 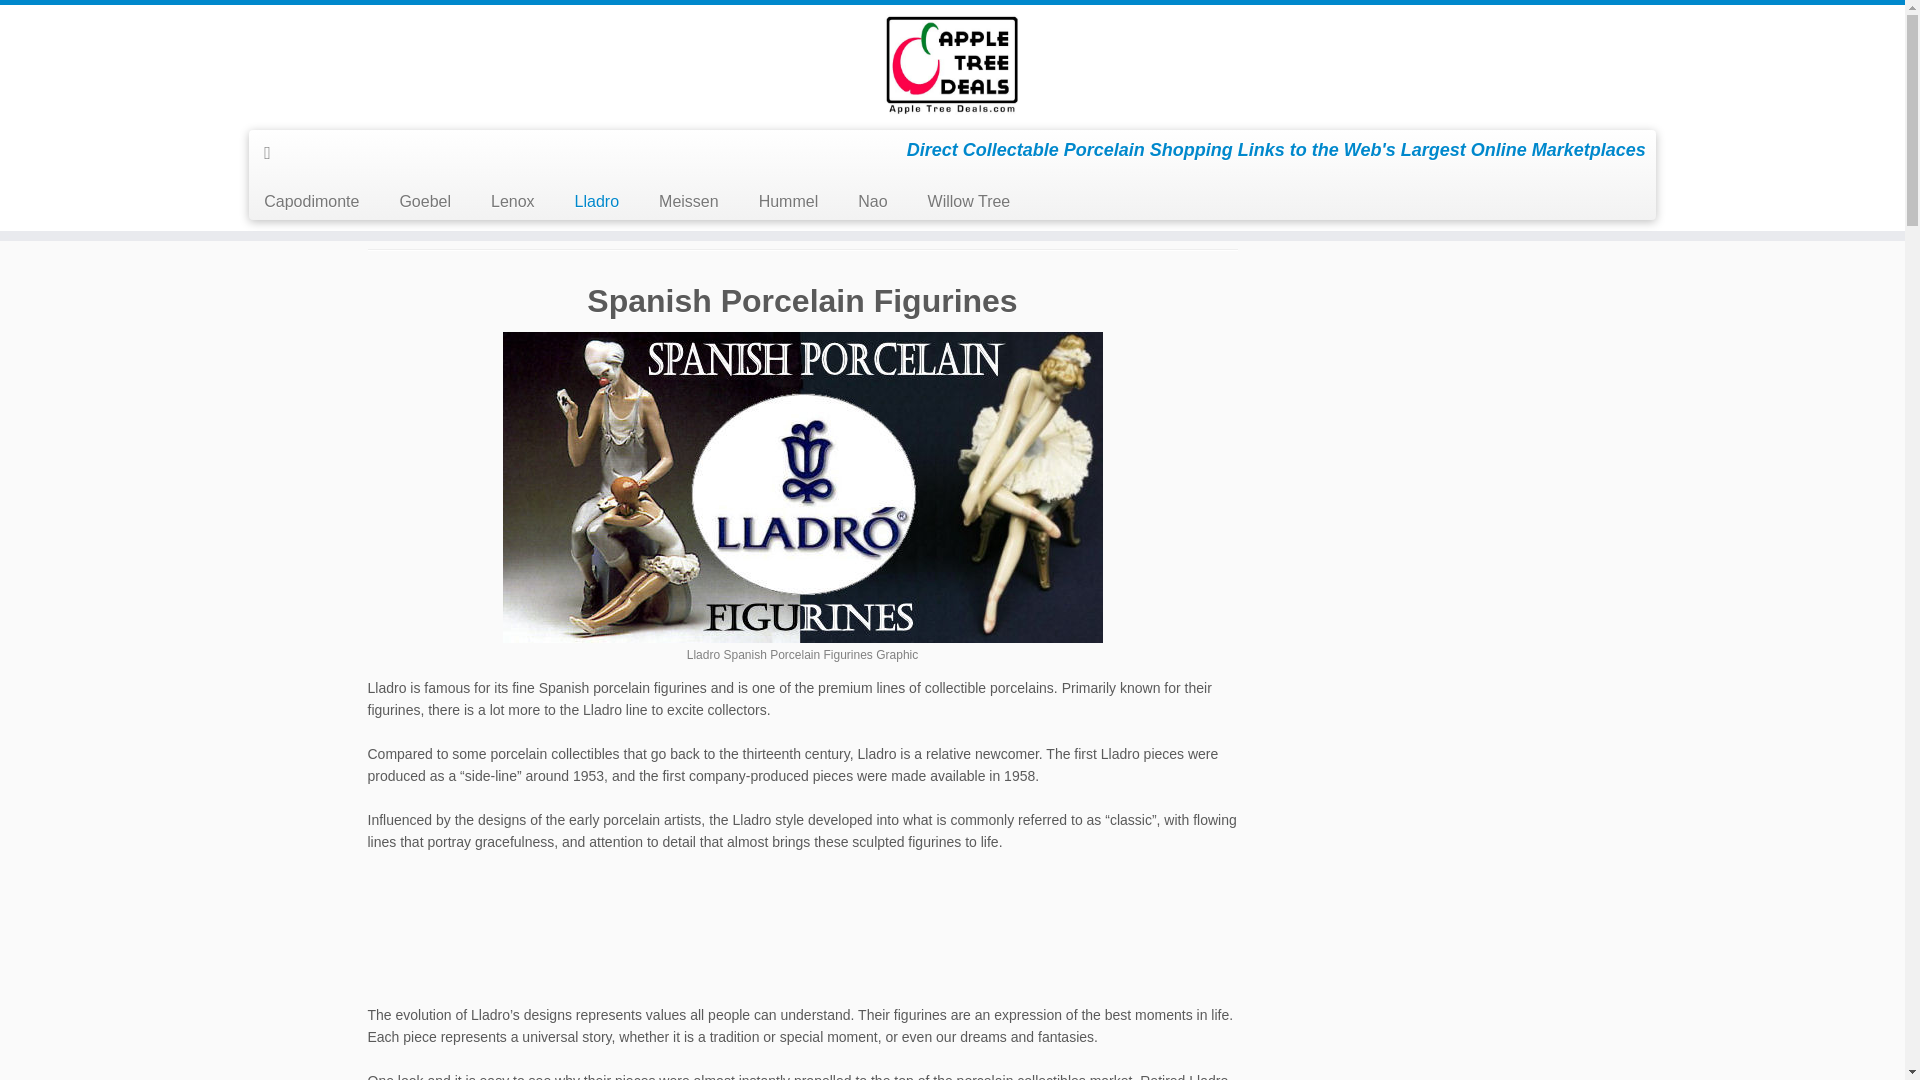 I want to click on Lenox, so click(x=512, y=202).